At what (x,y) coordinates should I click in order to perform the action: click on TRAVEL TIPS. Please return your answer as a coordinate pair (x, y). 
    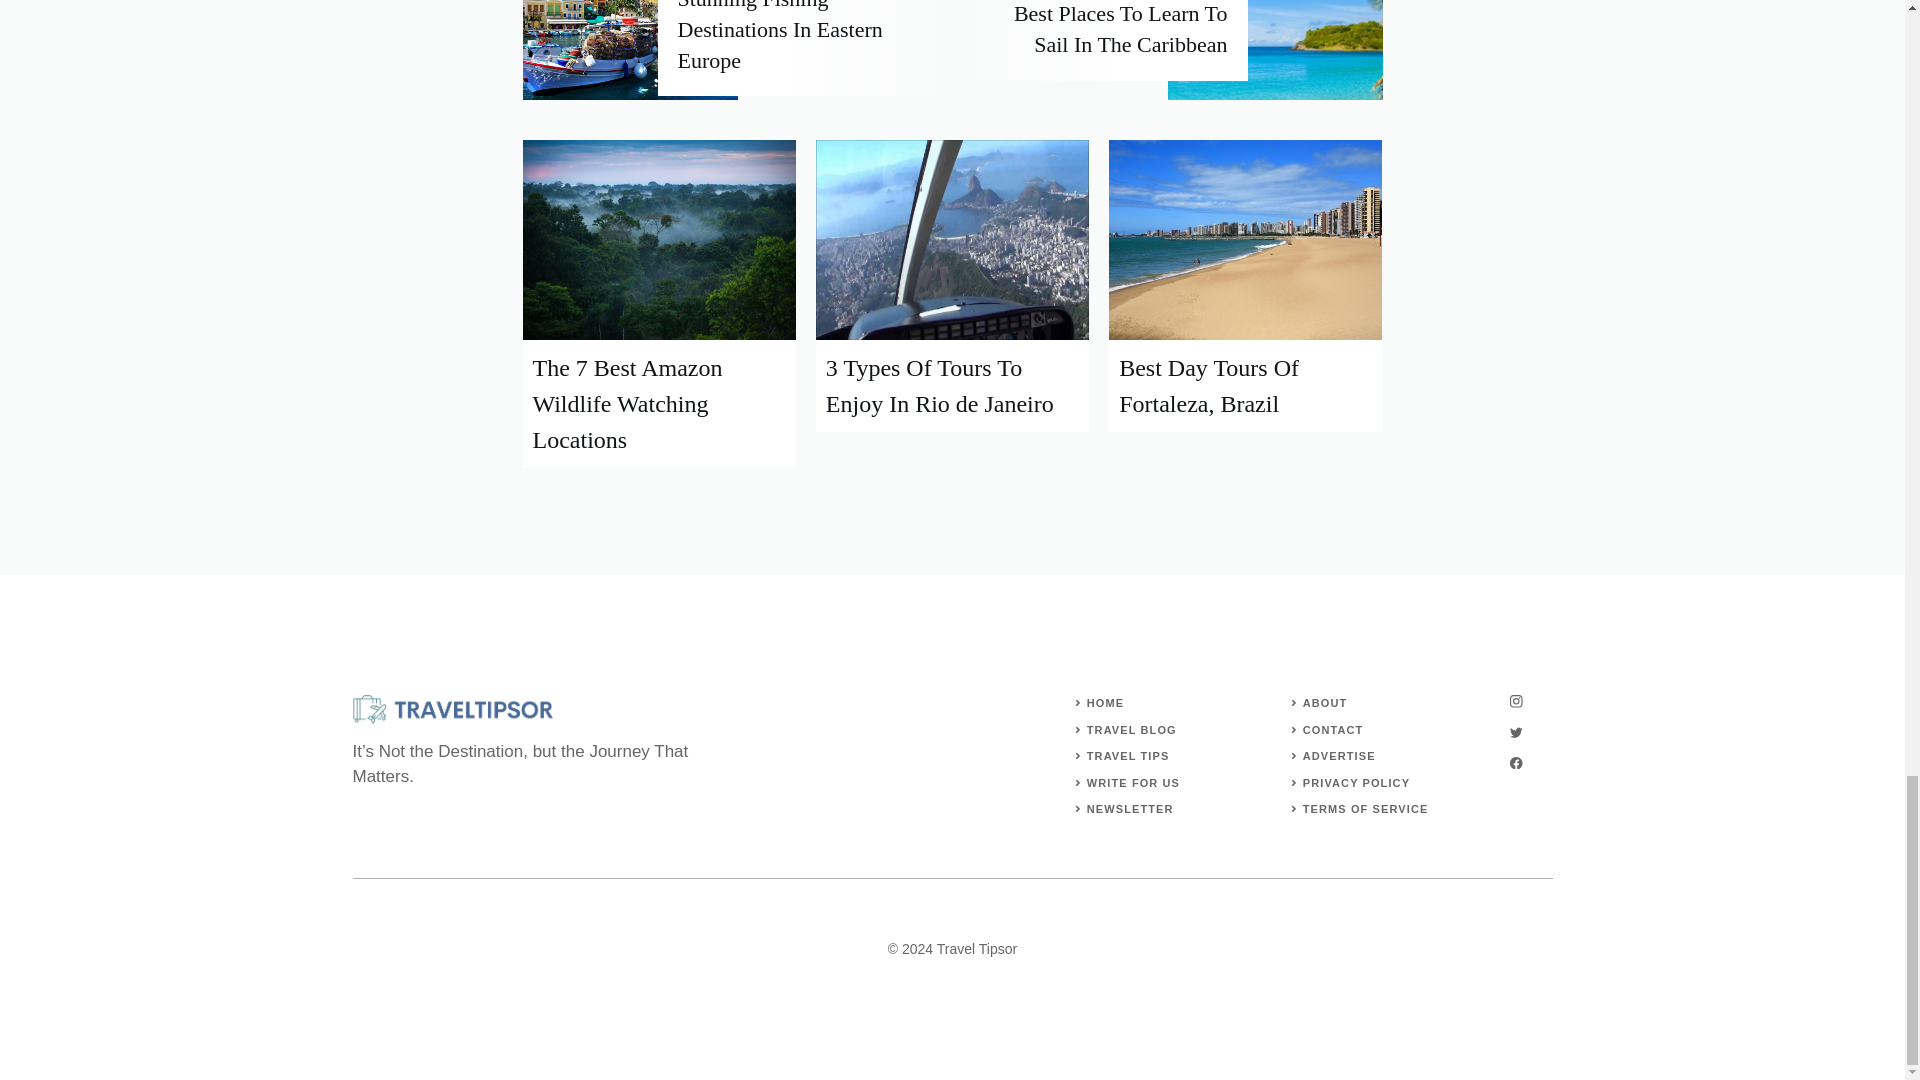
    Looking at the image, I should click on (1128, 756).